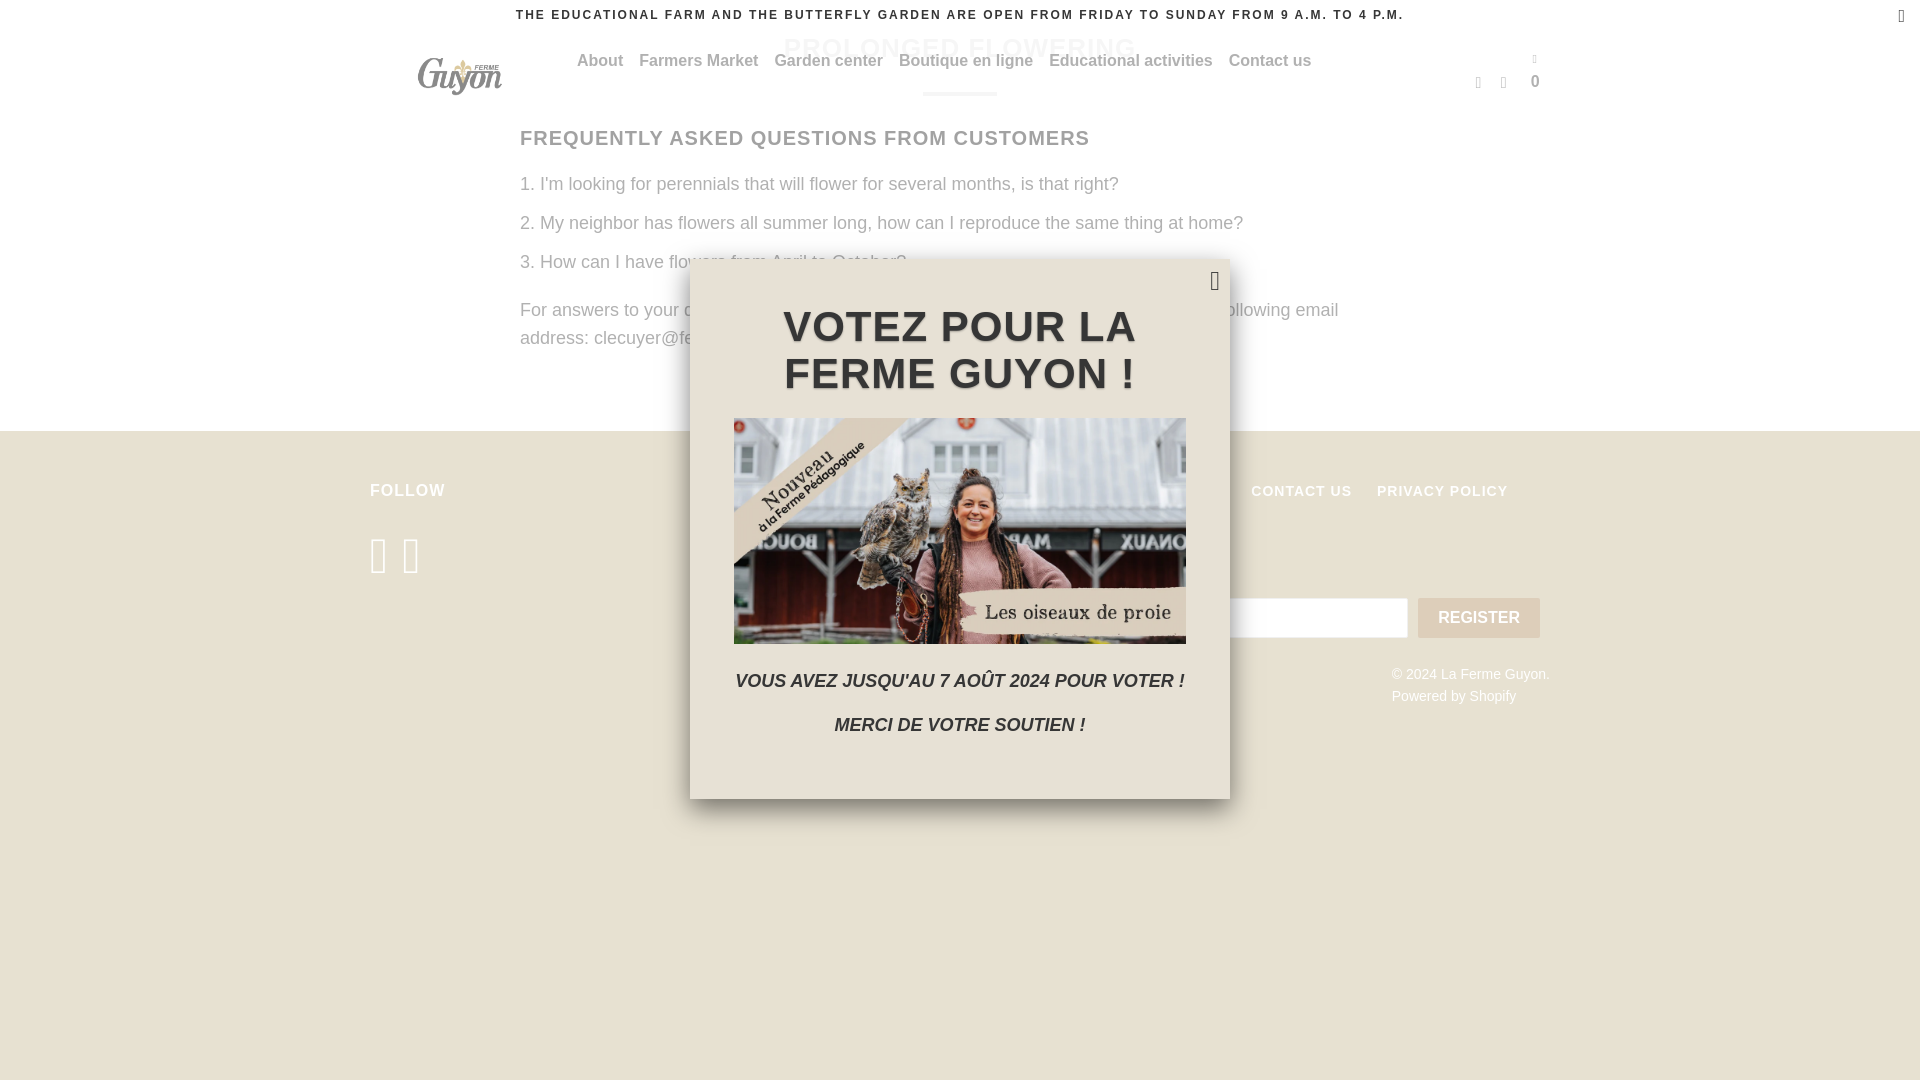 The image size is (1920, 1080). Describe the element at coordinates (1022, 752) in the screenshot. I see `Mastercard` at that location.